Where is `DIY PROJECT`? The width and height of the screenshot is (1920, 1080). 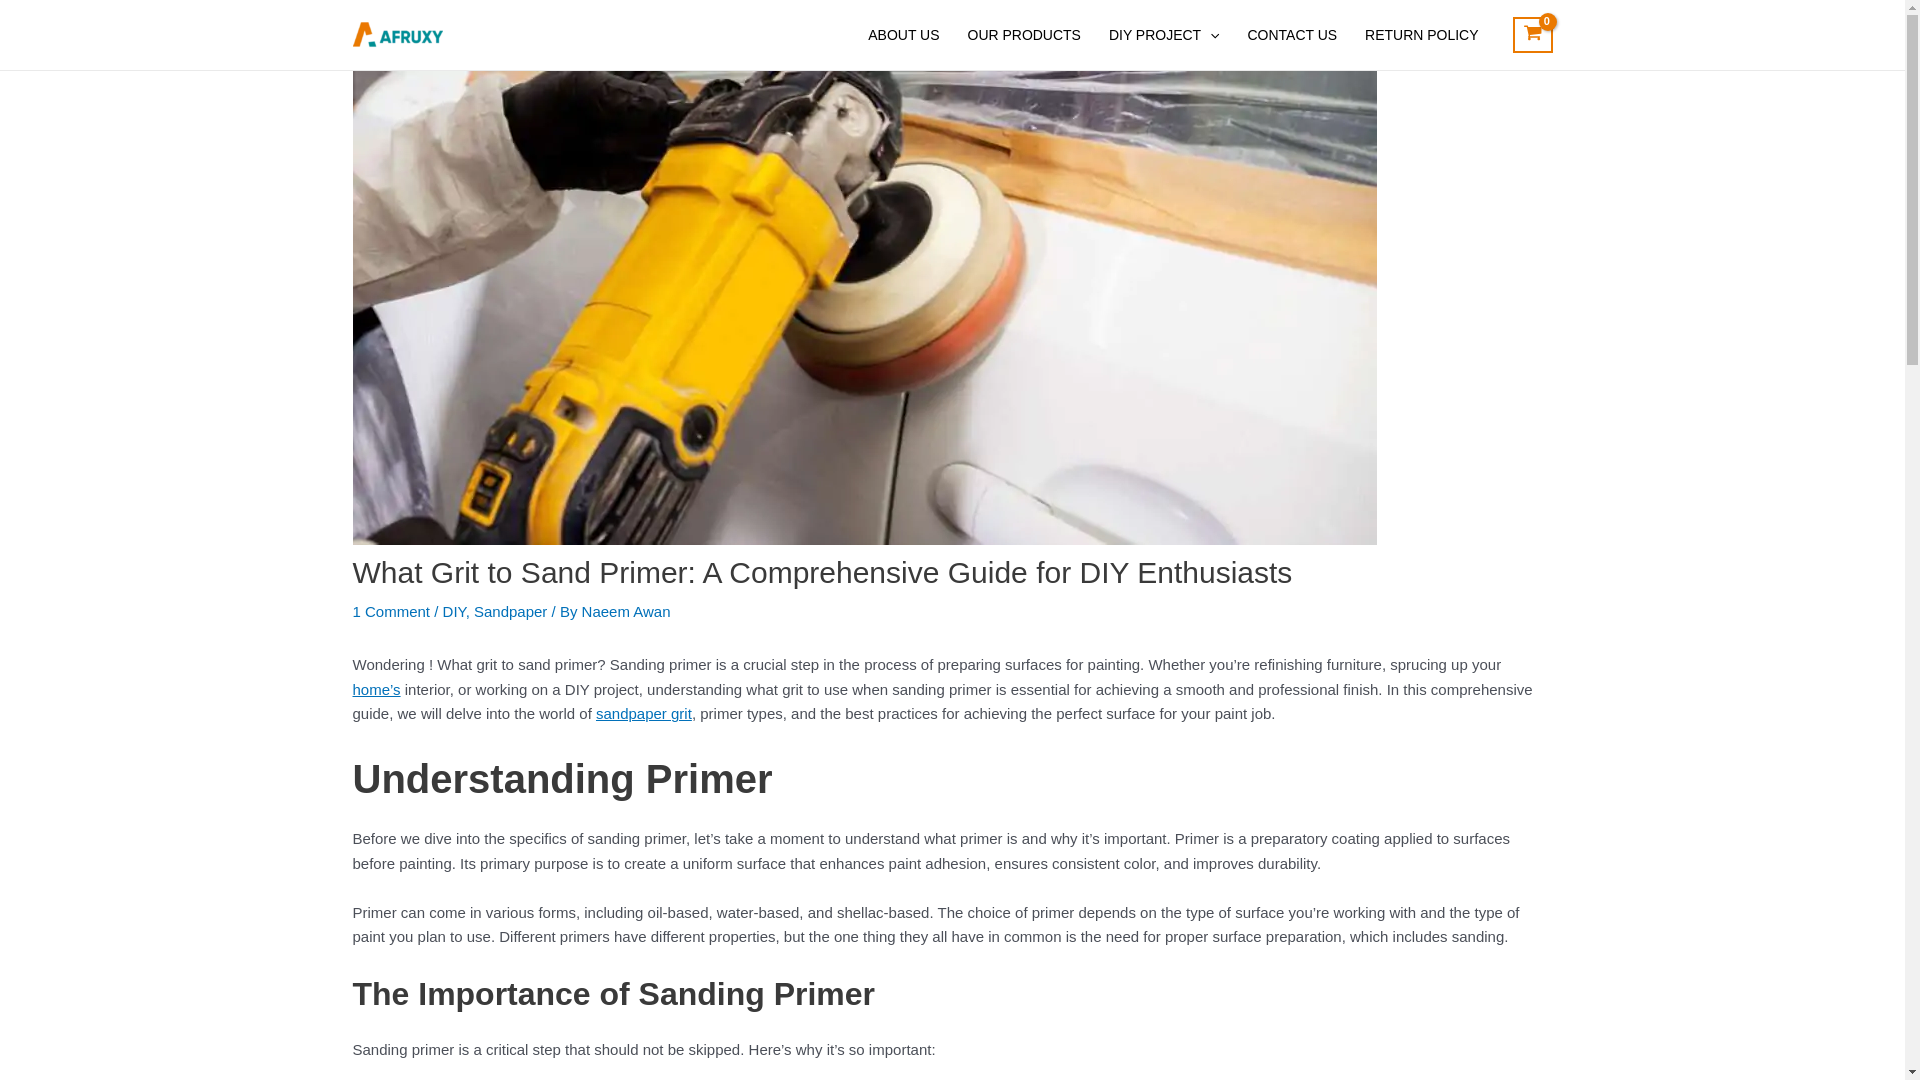 DIY PROJECT is located at coordinates (1164, 35).